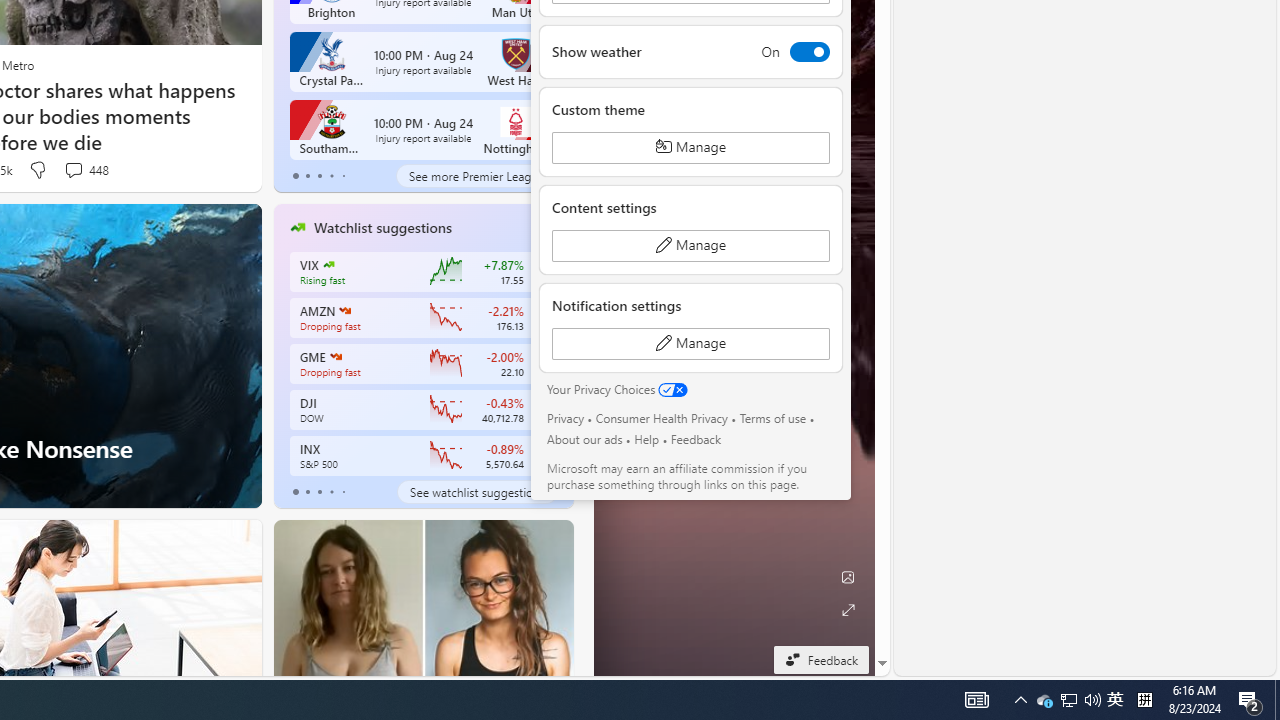  Describe the element at coordinates (690, 51) in the screenshot. I see `Show weather On` at that location.